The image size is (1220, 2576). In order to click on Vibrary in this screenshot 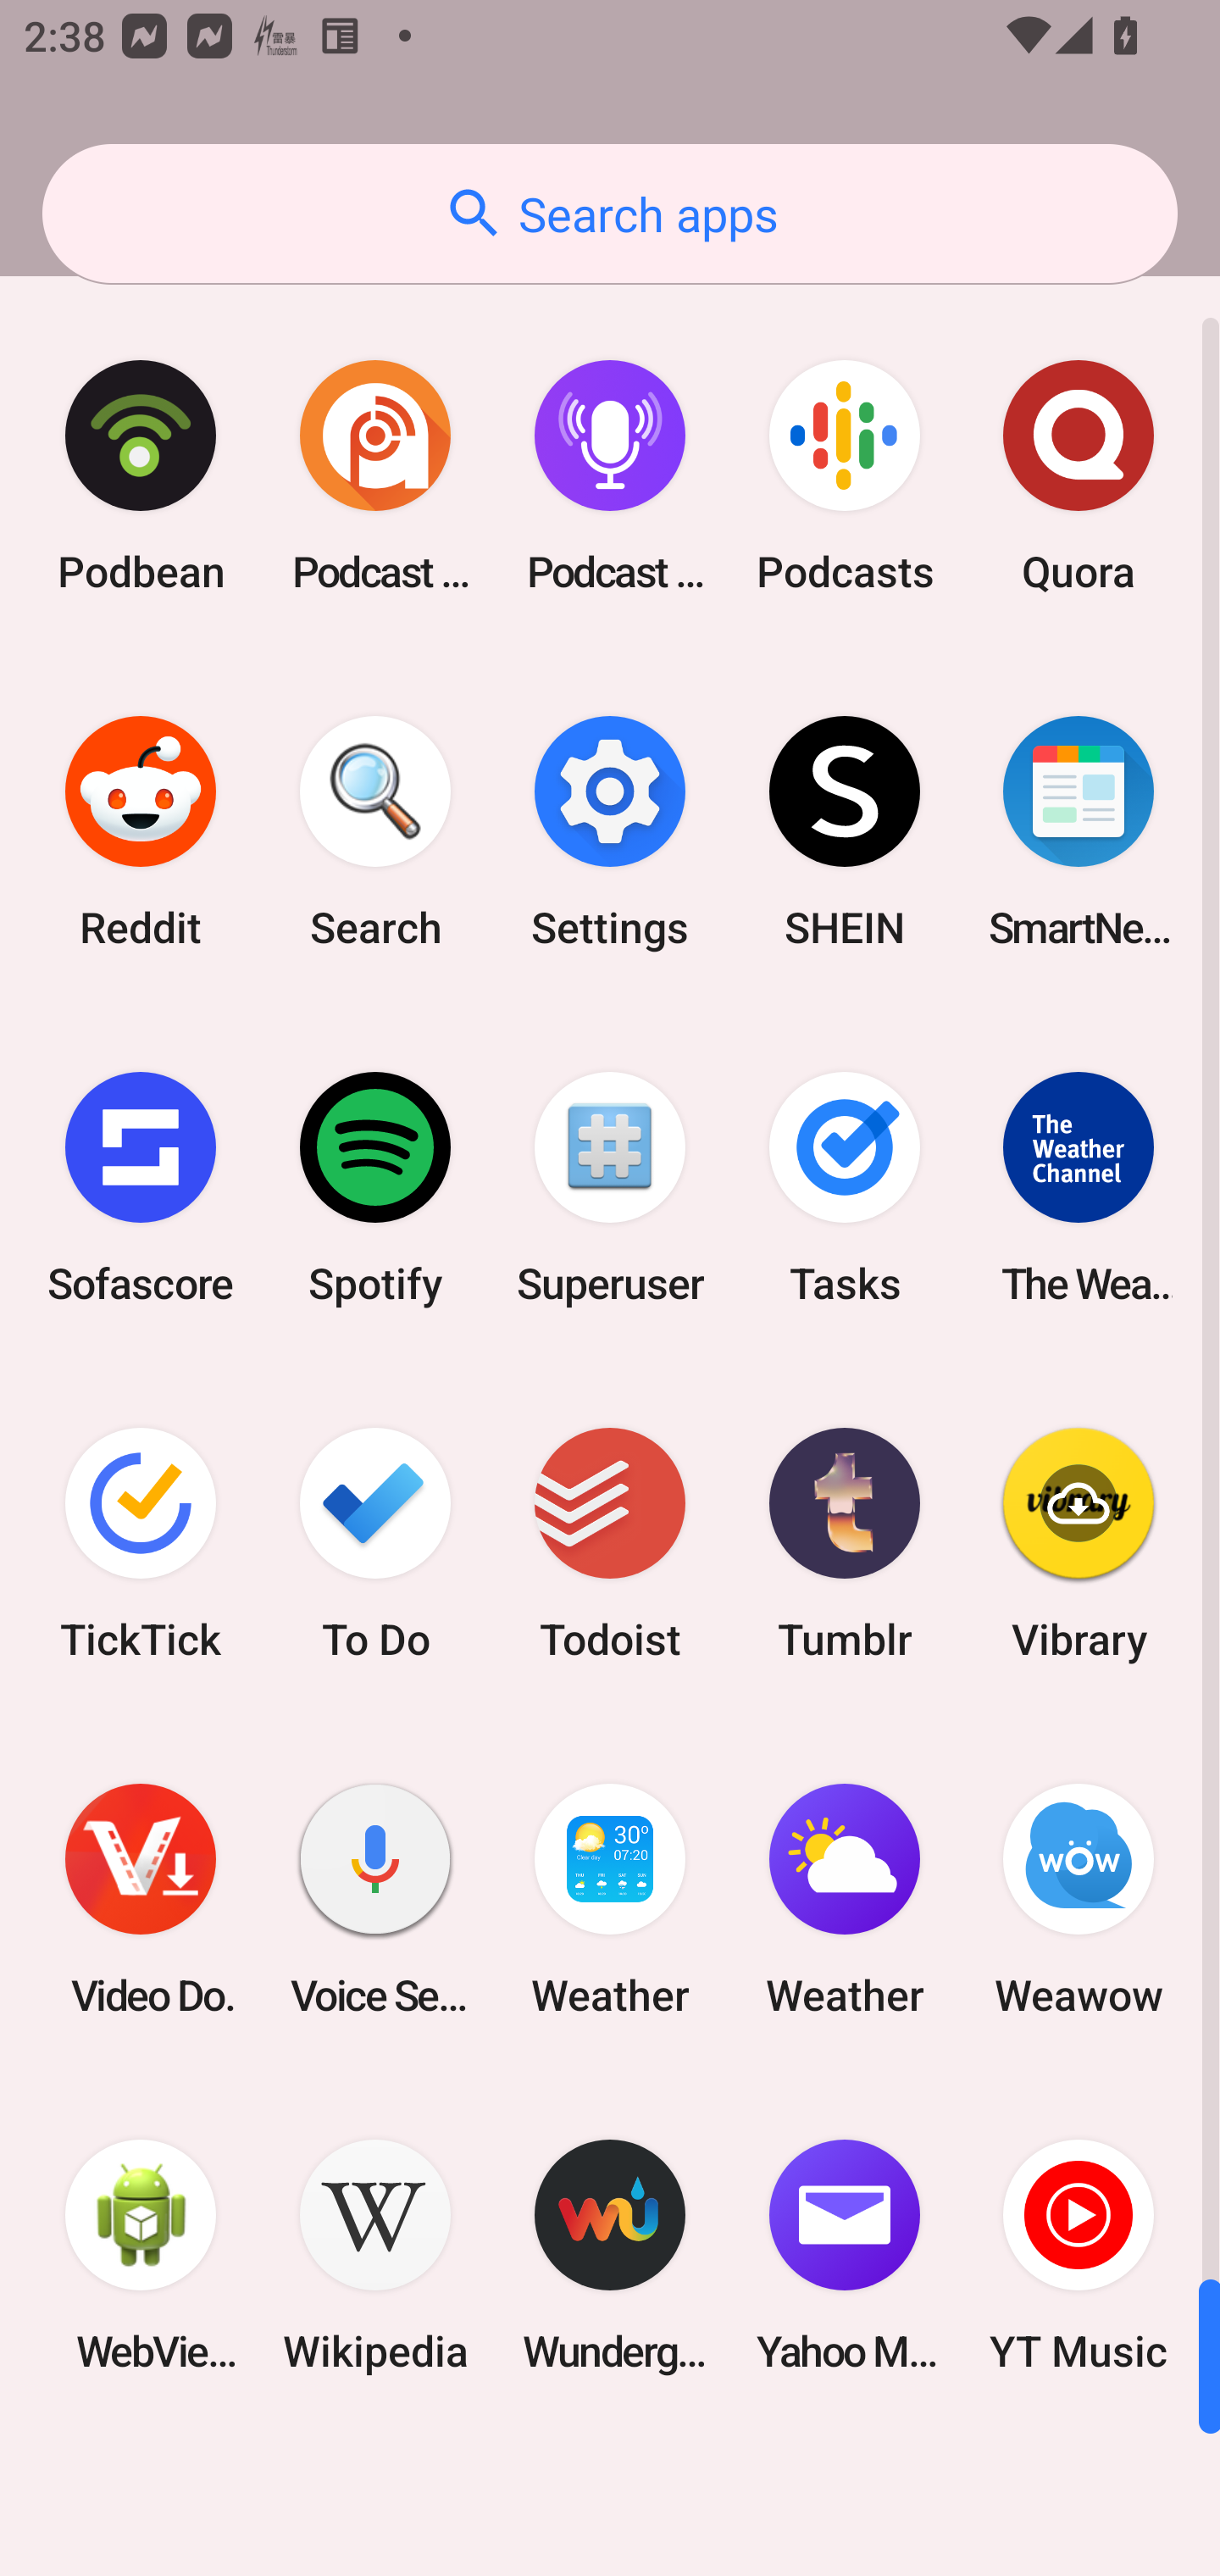, I will do `click(1079, 1542)`.